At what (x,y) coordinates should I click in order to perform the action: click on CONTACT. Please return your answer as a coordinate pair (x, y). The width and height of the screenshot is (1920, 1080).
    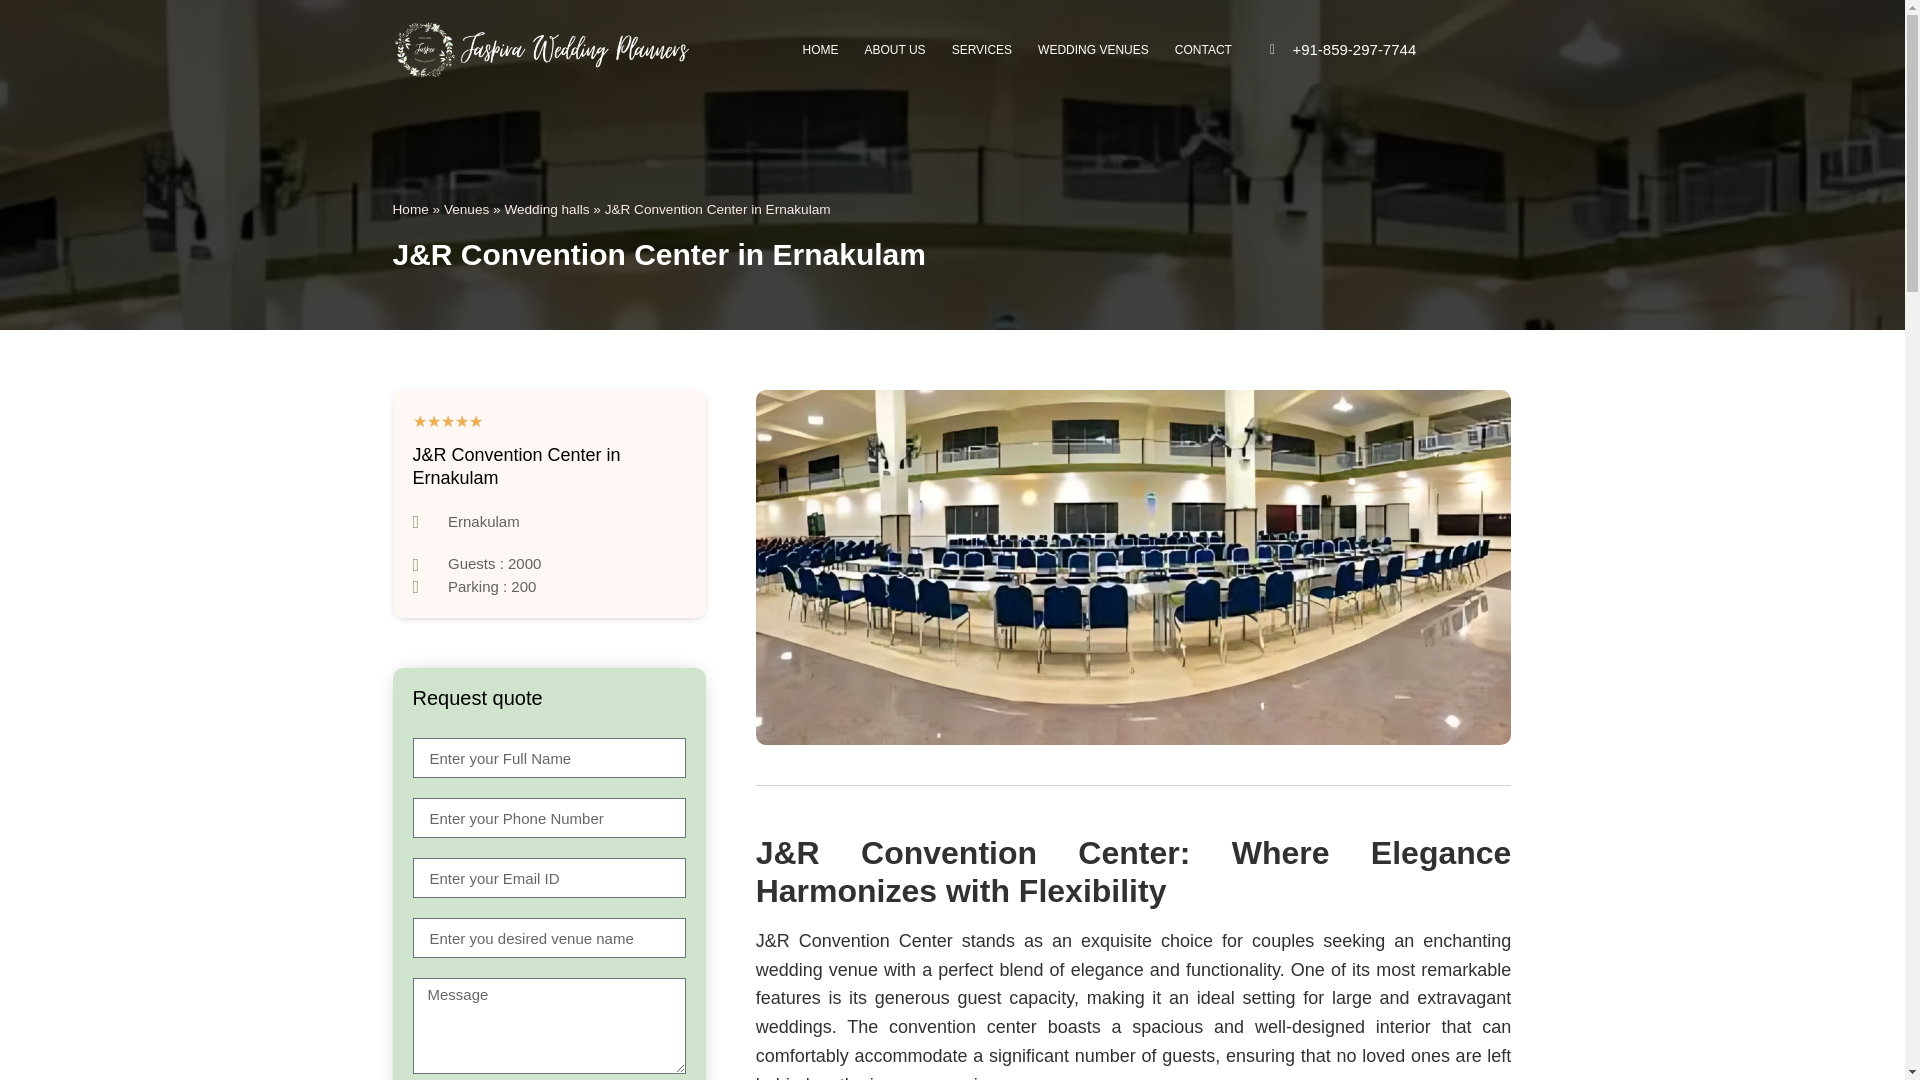
    Looking at the image, I should click on (1202, 50).